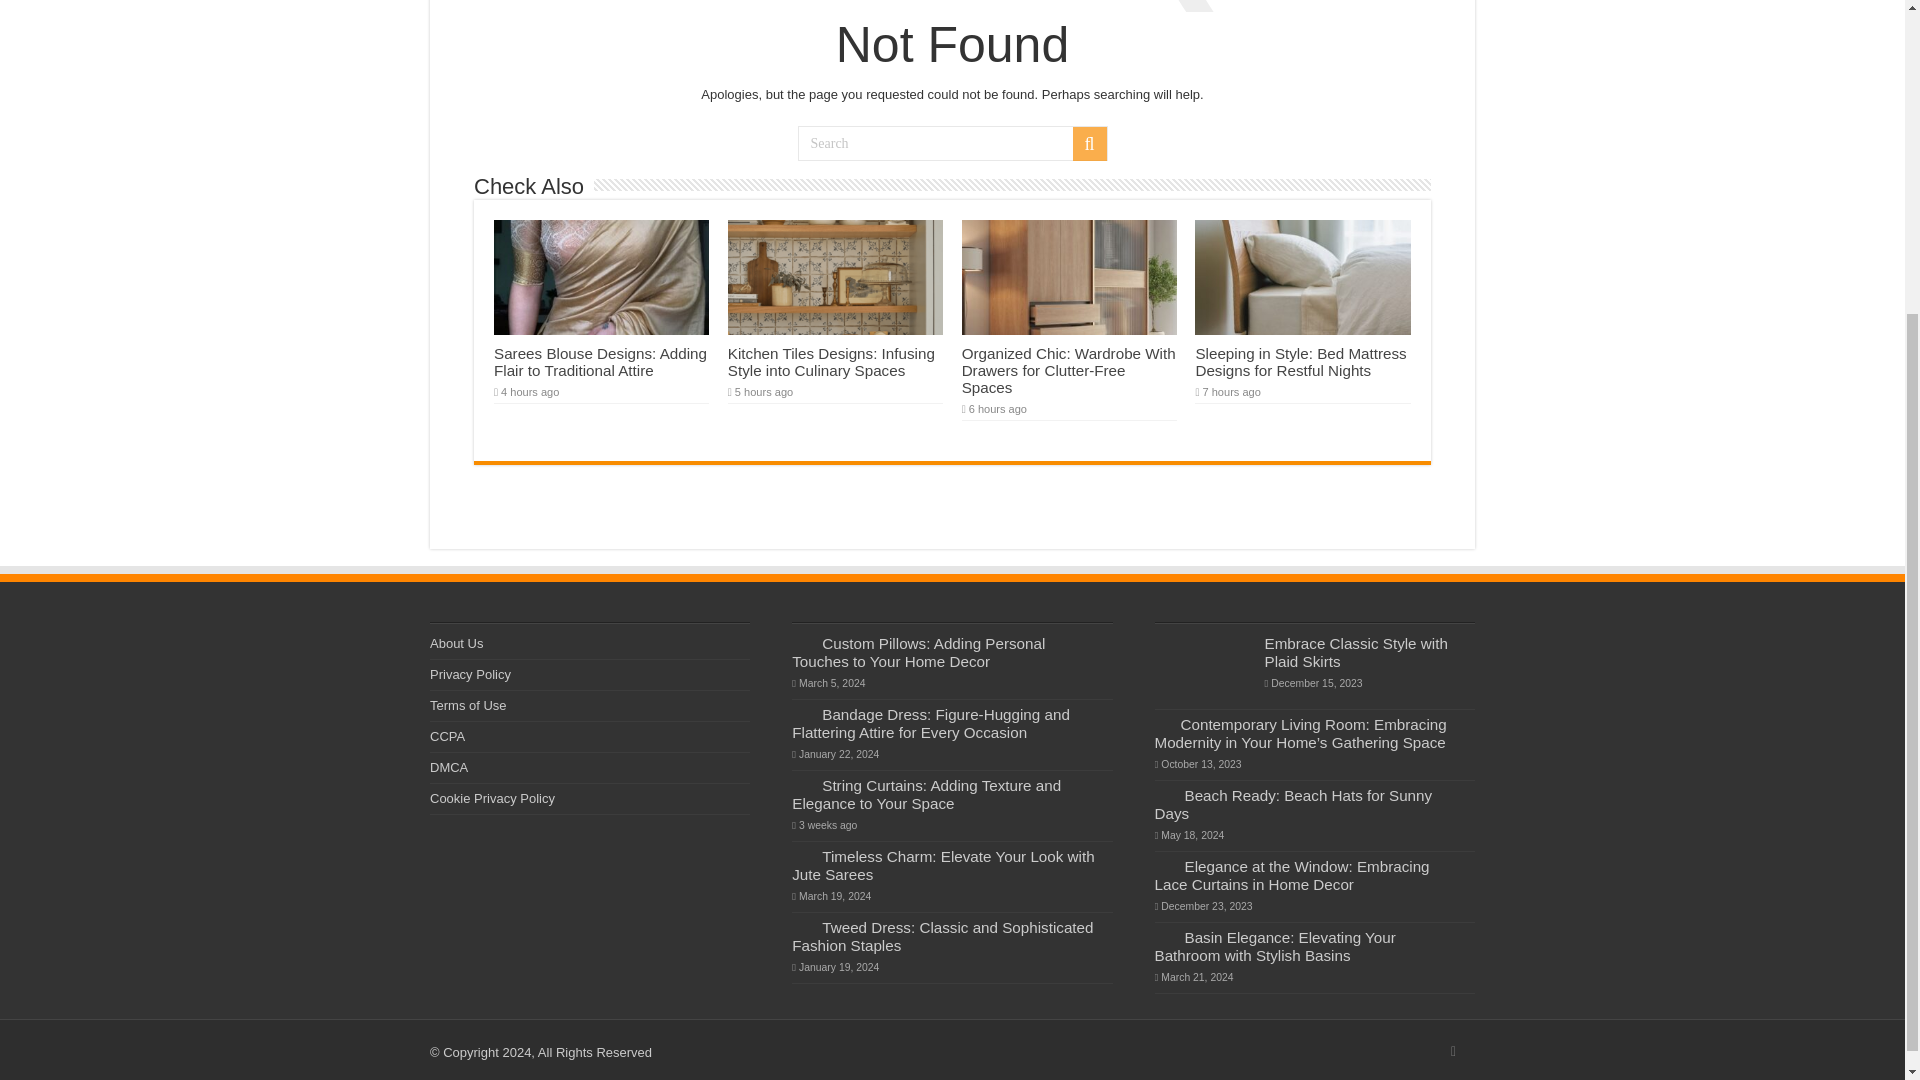 The image size is (1920, 1080). Describe the element at coordinates (447, 736) in the screenshot. I see `CCPA` at that location.